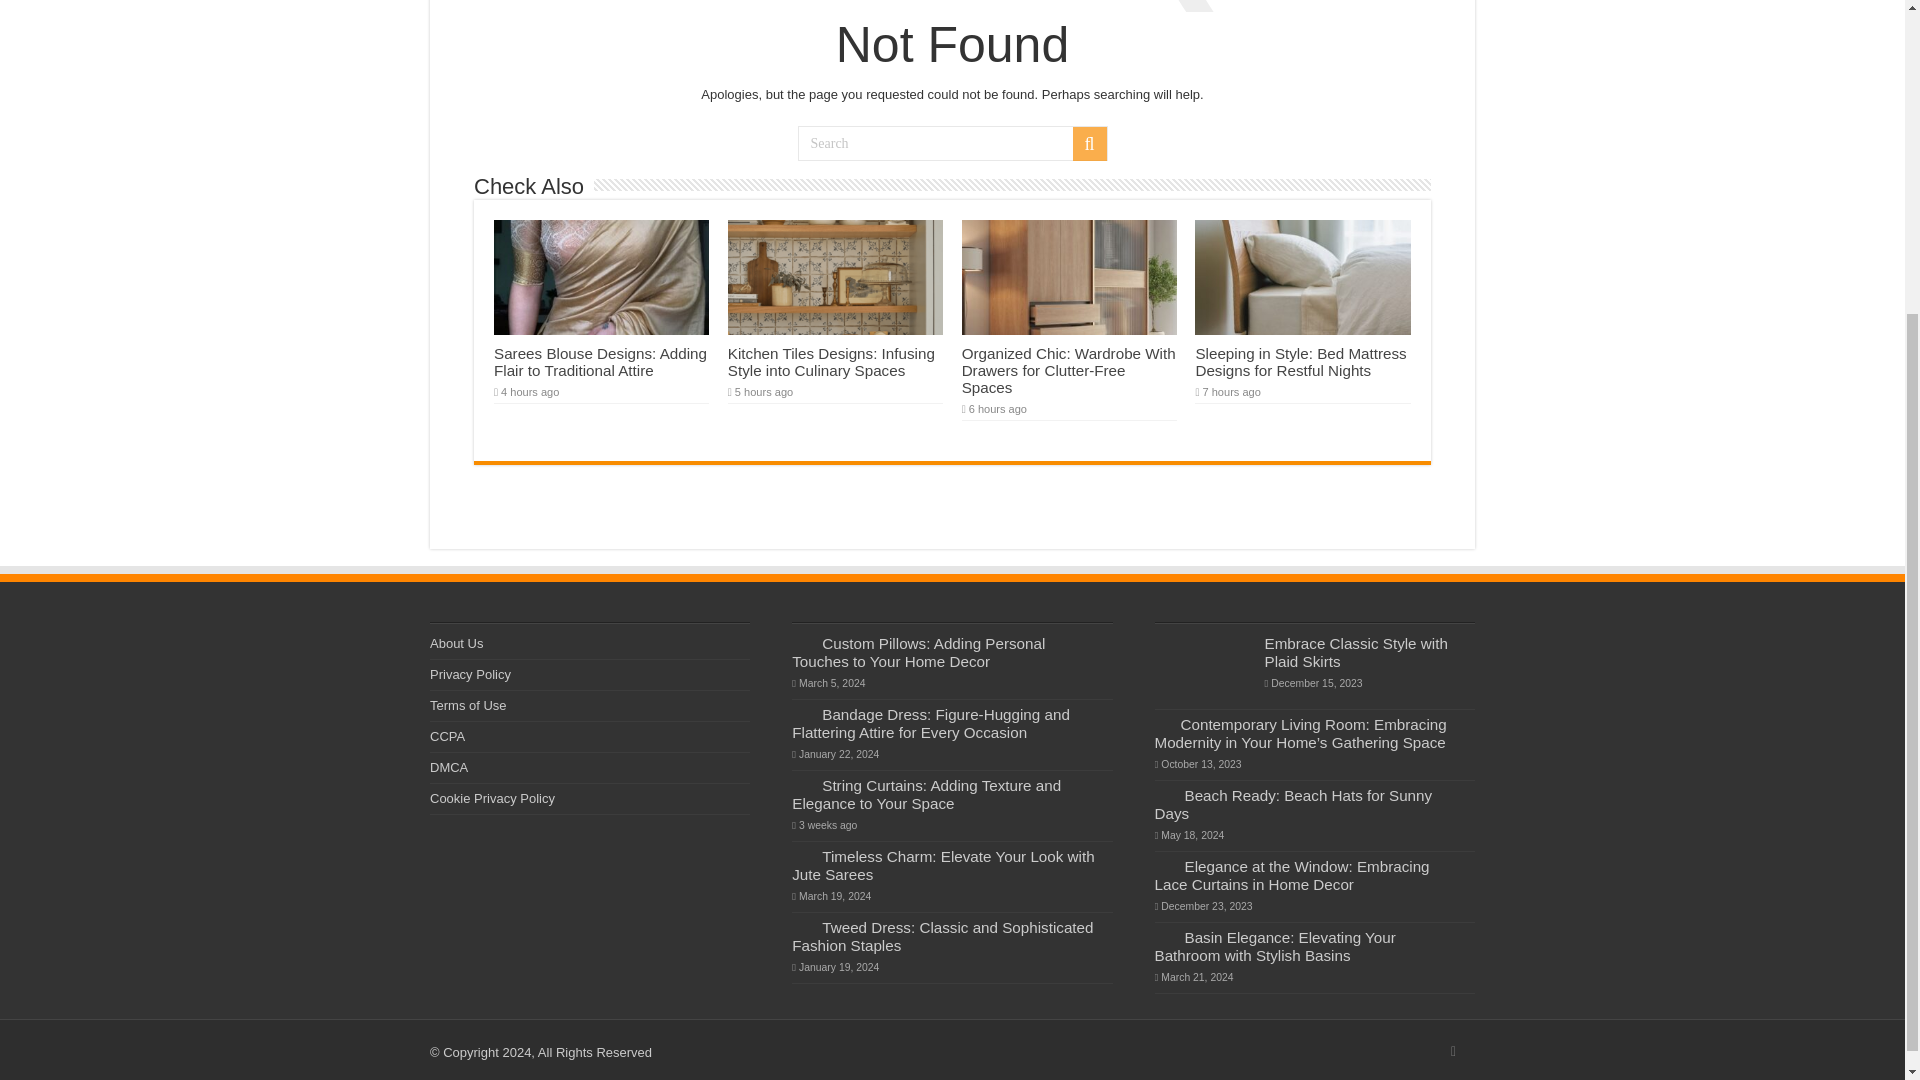 The image size is (1920, 1080). Describe the element at coordinates (447, 736) in the screenshot. I see `CCPA` at that location.